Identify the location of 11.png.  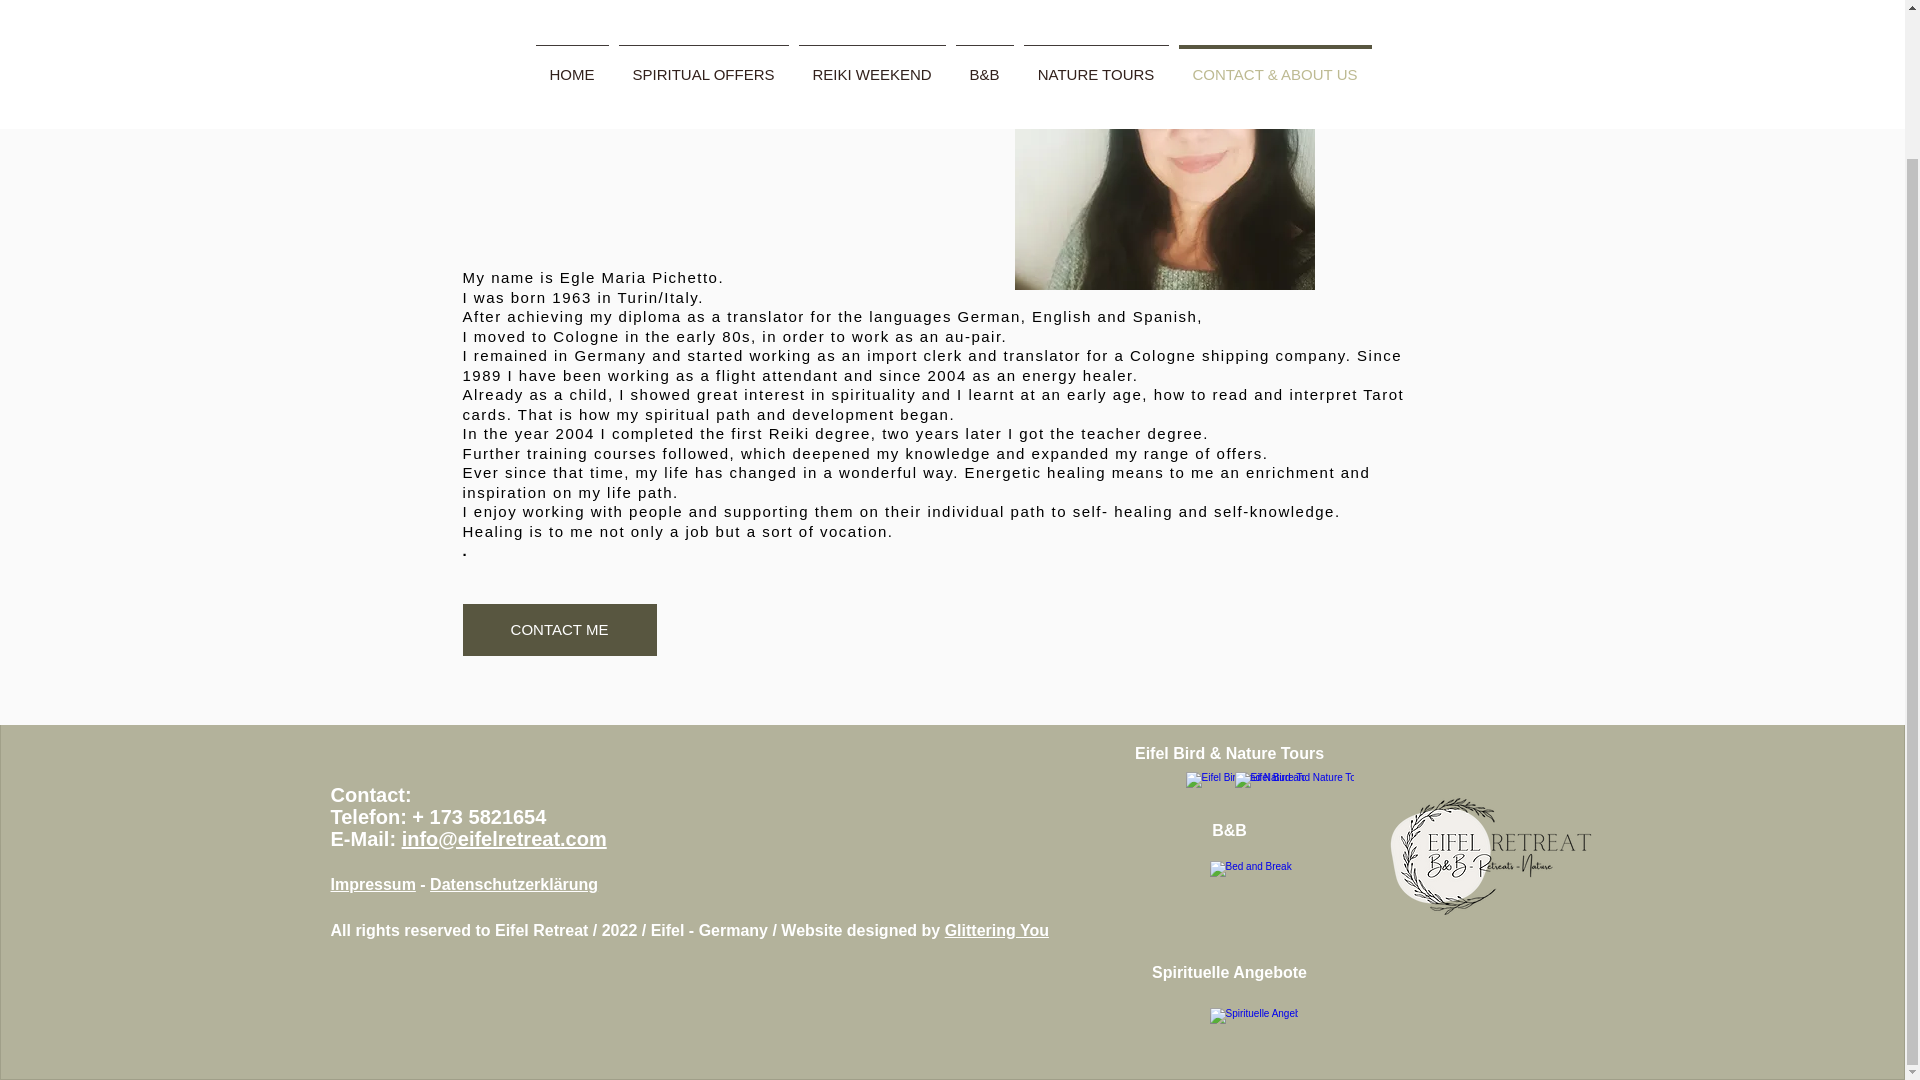
(1490, 856).